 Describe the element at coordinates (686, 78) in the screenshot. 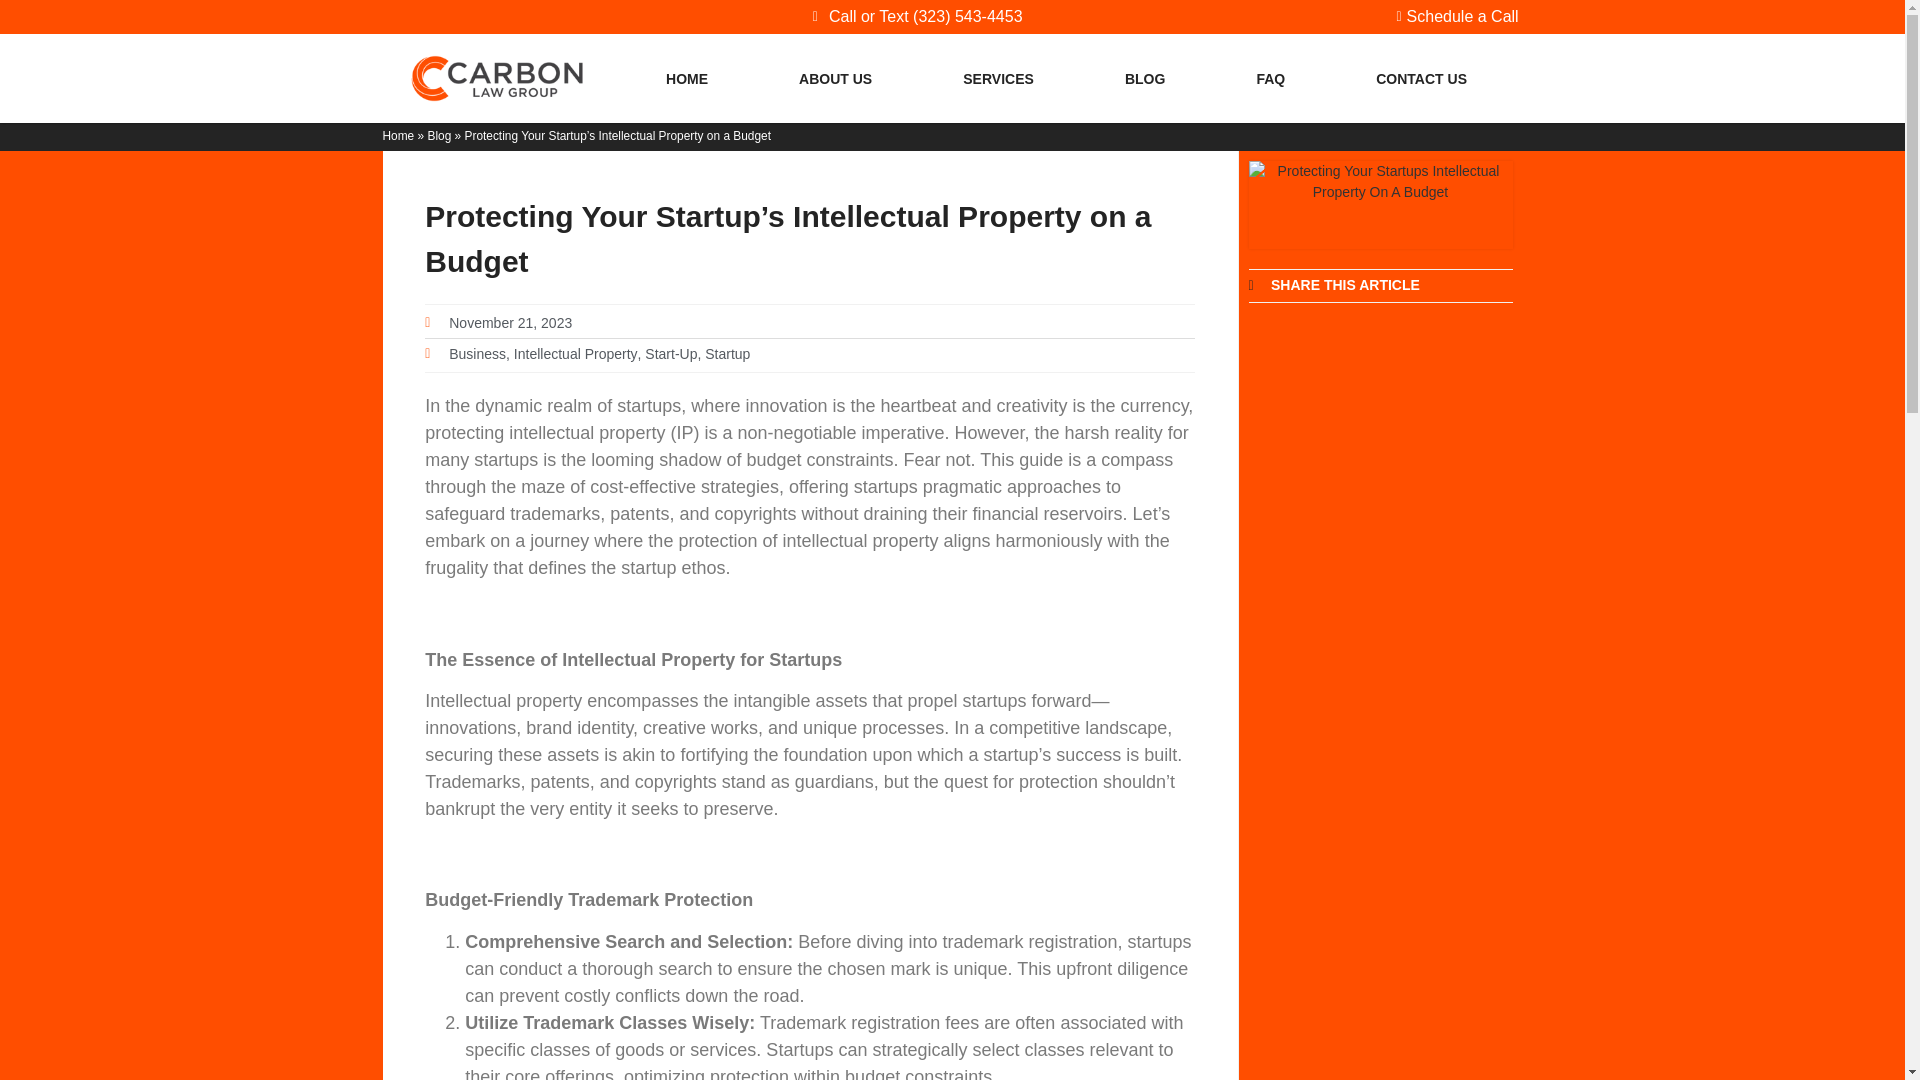

I see `HOME` at that location.